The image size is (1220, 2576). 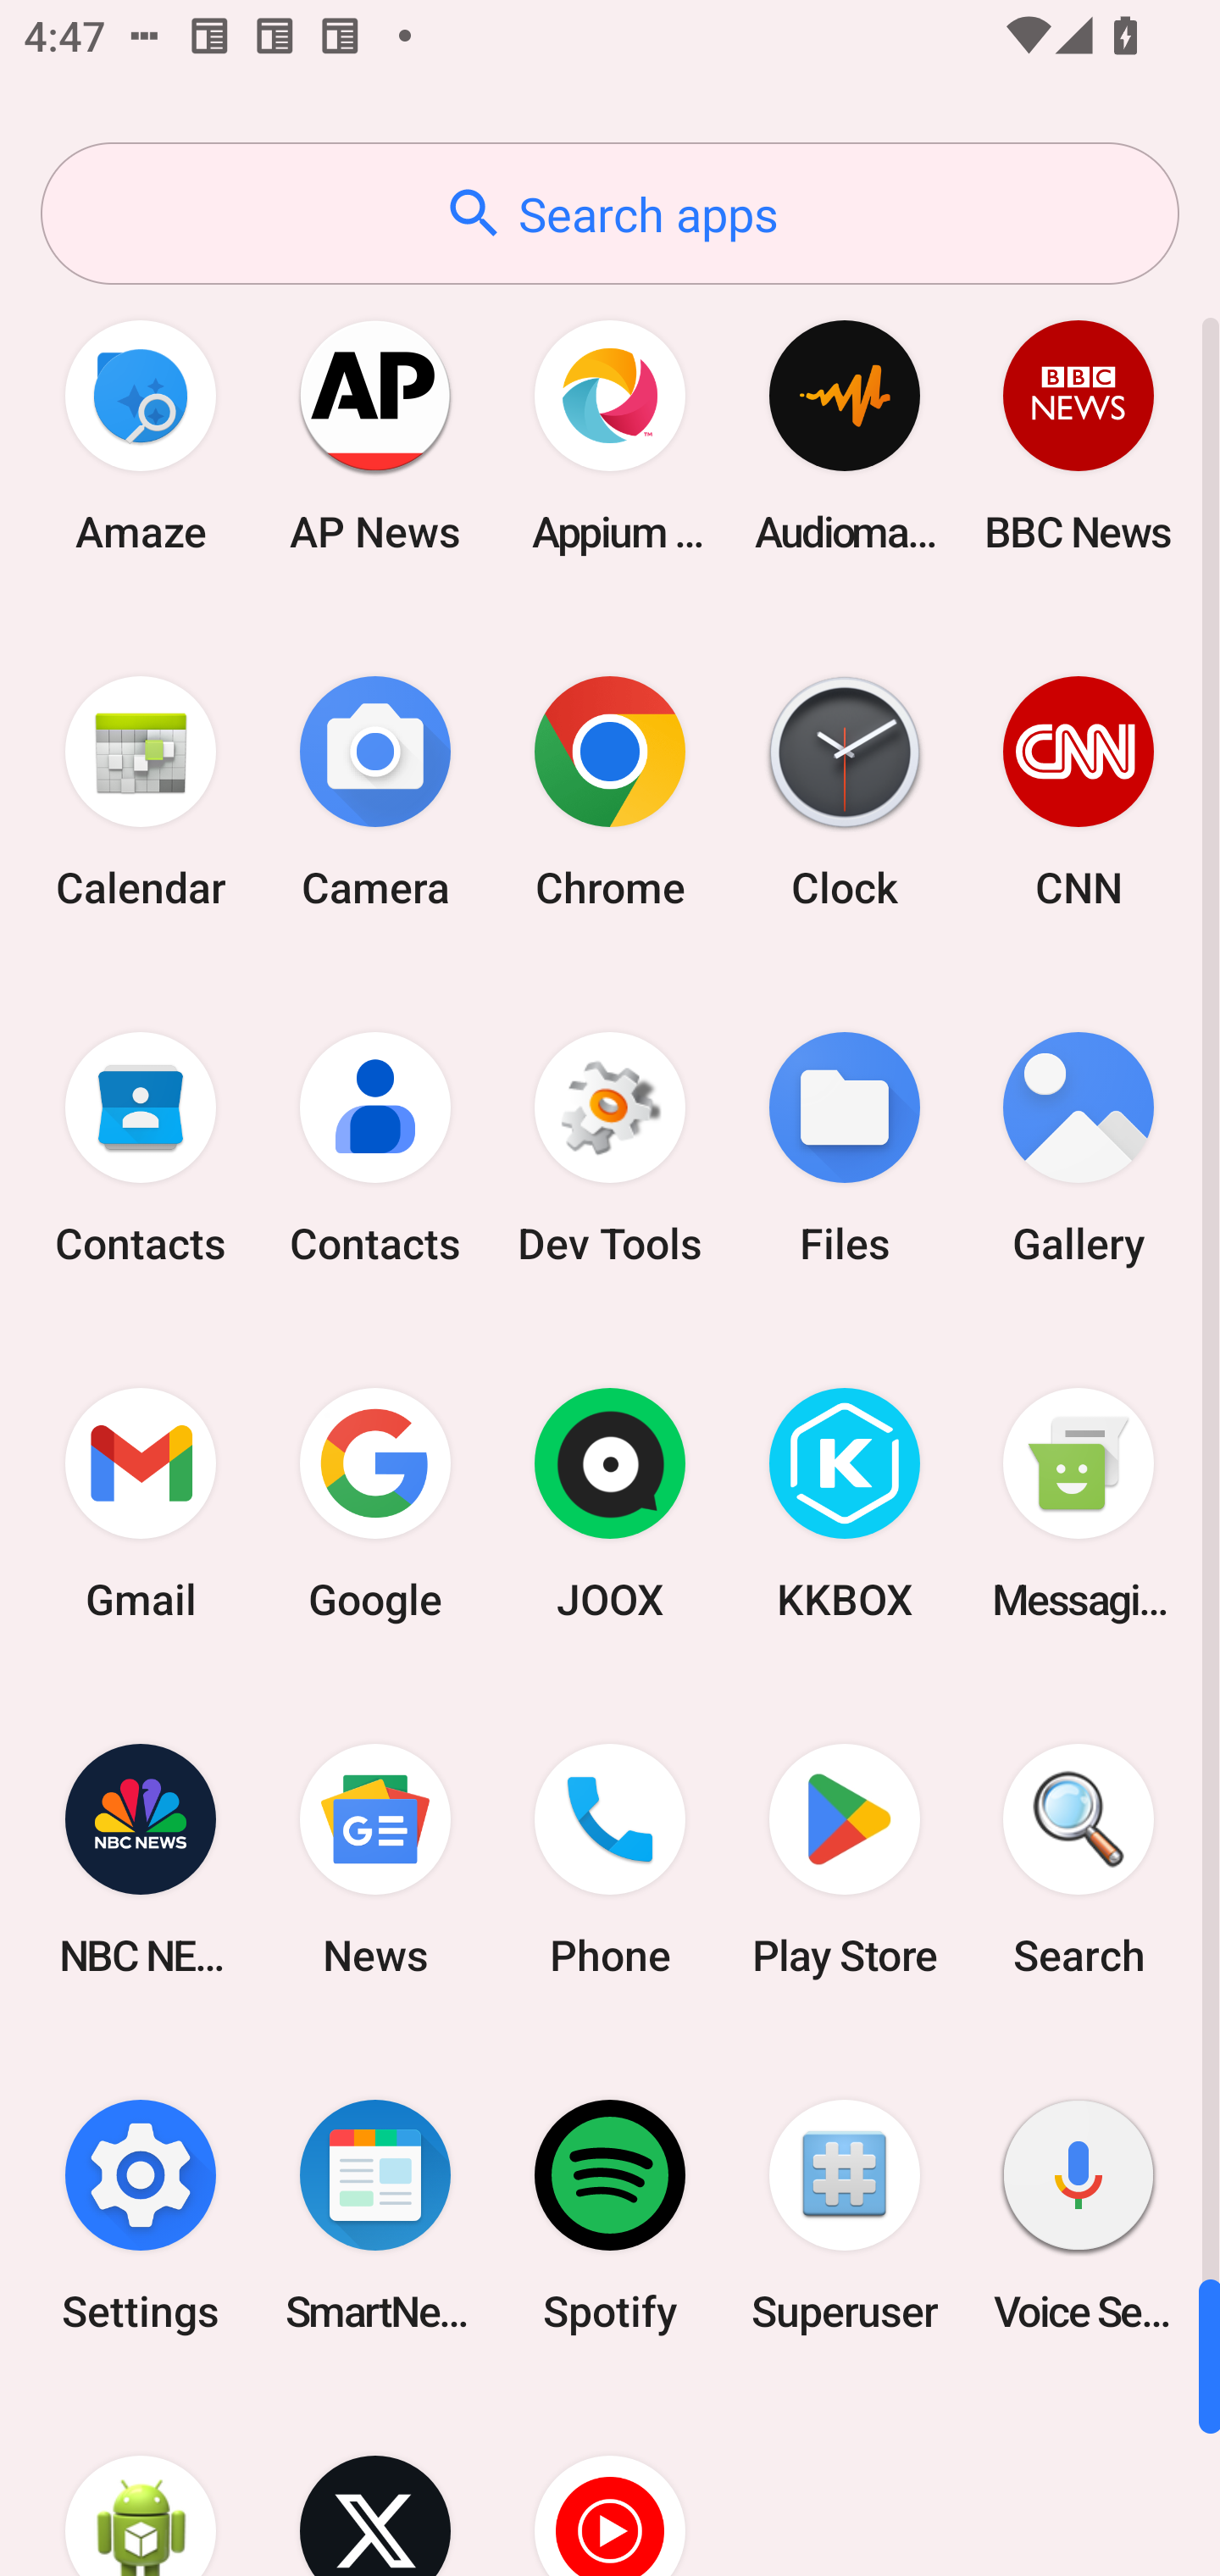 I want to click on Superuser, so click(x=844, y=2215).